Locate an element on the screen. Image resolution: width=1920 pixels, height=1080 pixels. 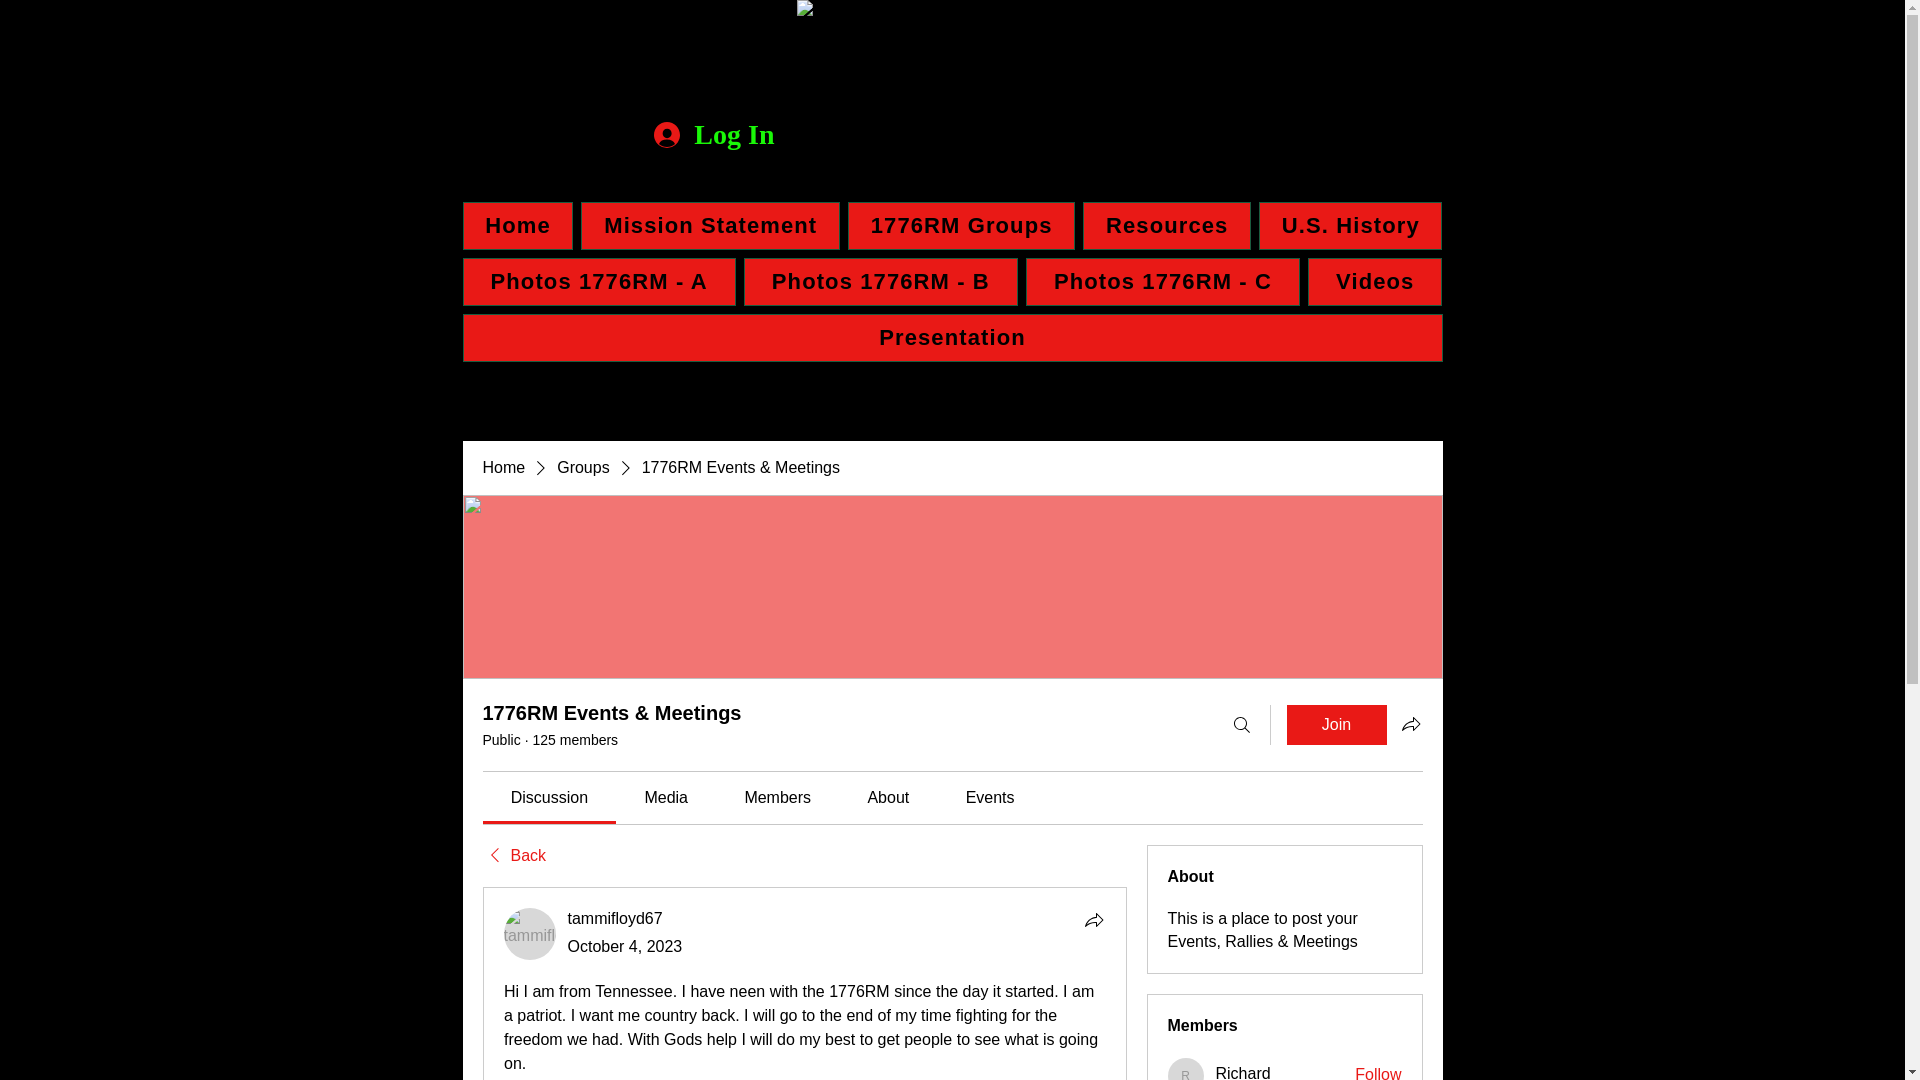
Videos is located at coordinates (1374, 282).